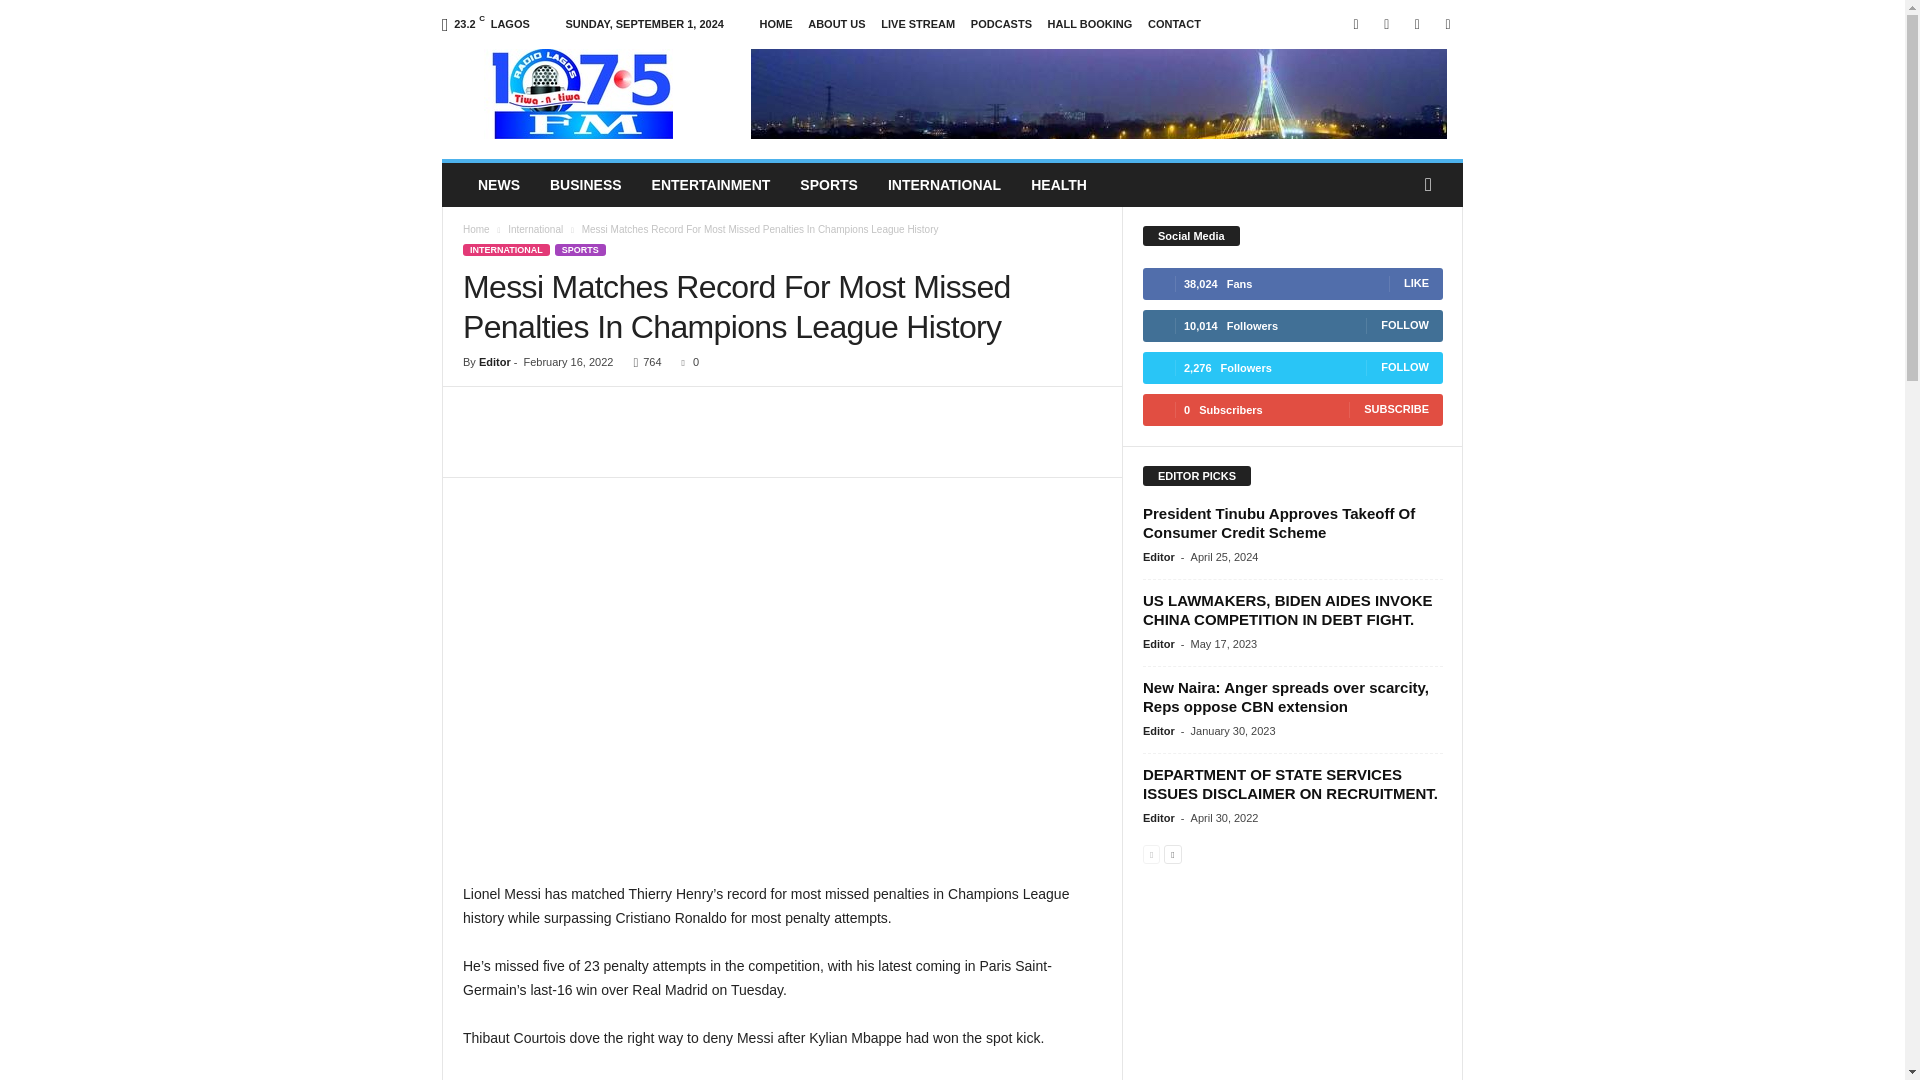 This screenshot has height=1080, width=1920. What do you see at coordinates (1002, 24) in the screenshot?
I see `PODCASTS` at bounding box center [1002, 24].